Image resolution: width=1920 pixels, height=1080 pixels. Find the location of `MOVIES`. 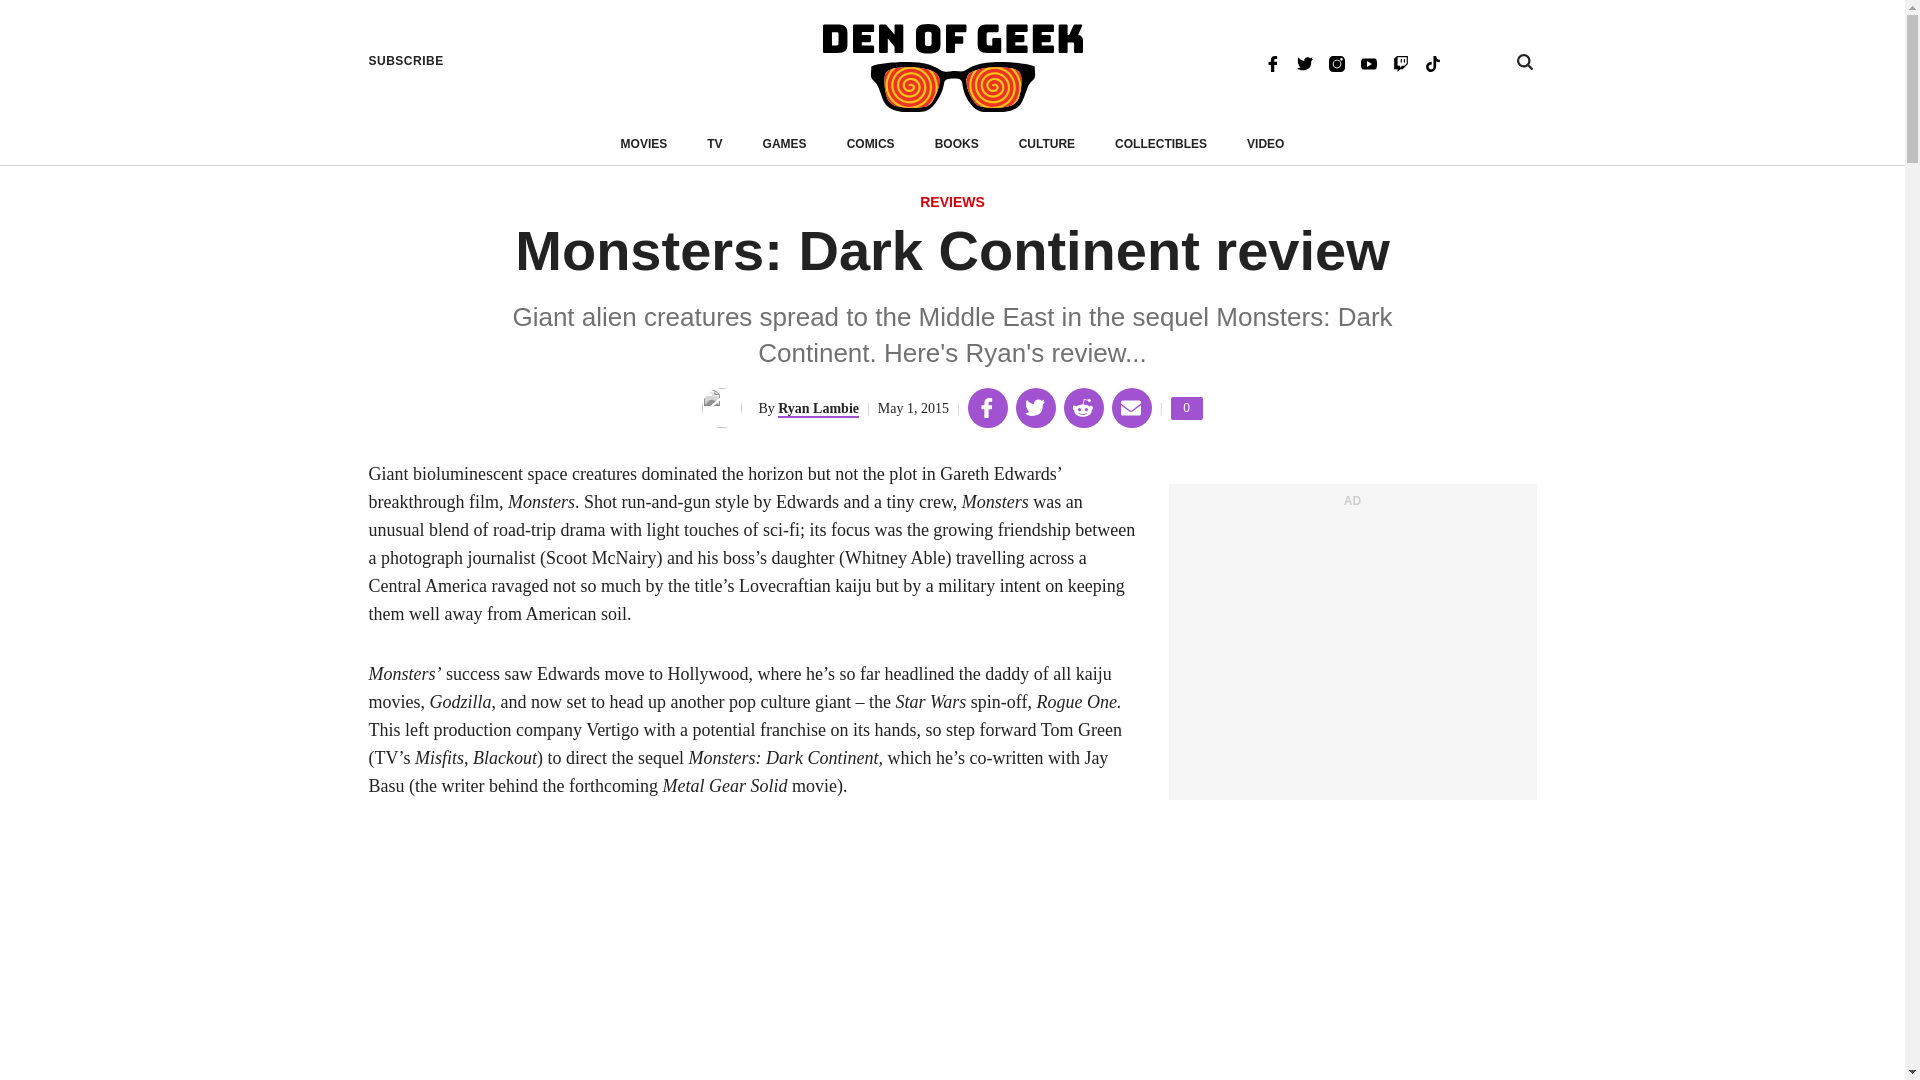

MOVIES is located at coordinates (644, 144).